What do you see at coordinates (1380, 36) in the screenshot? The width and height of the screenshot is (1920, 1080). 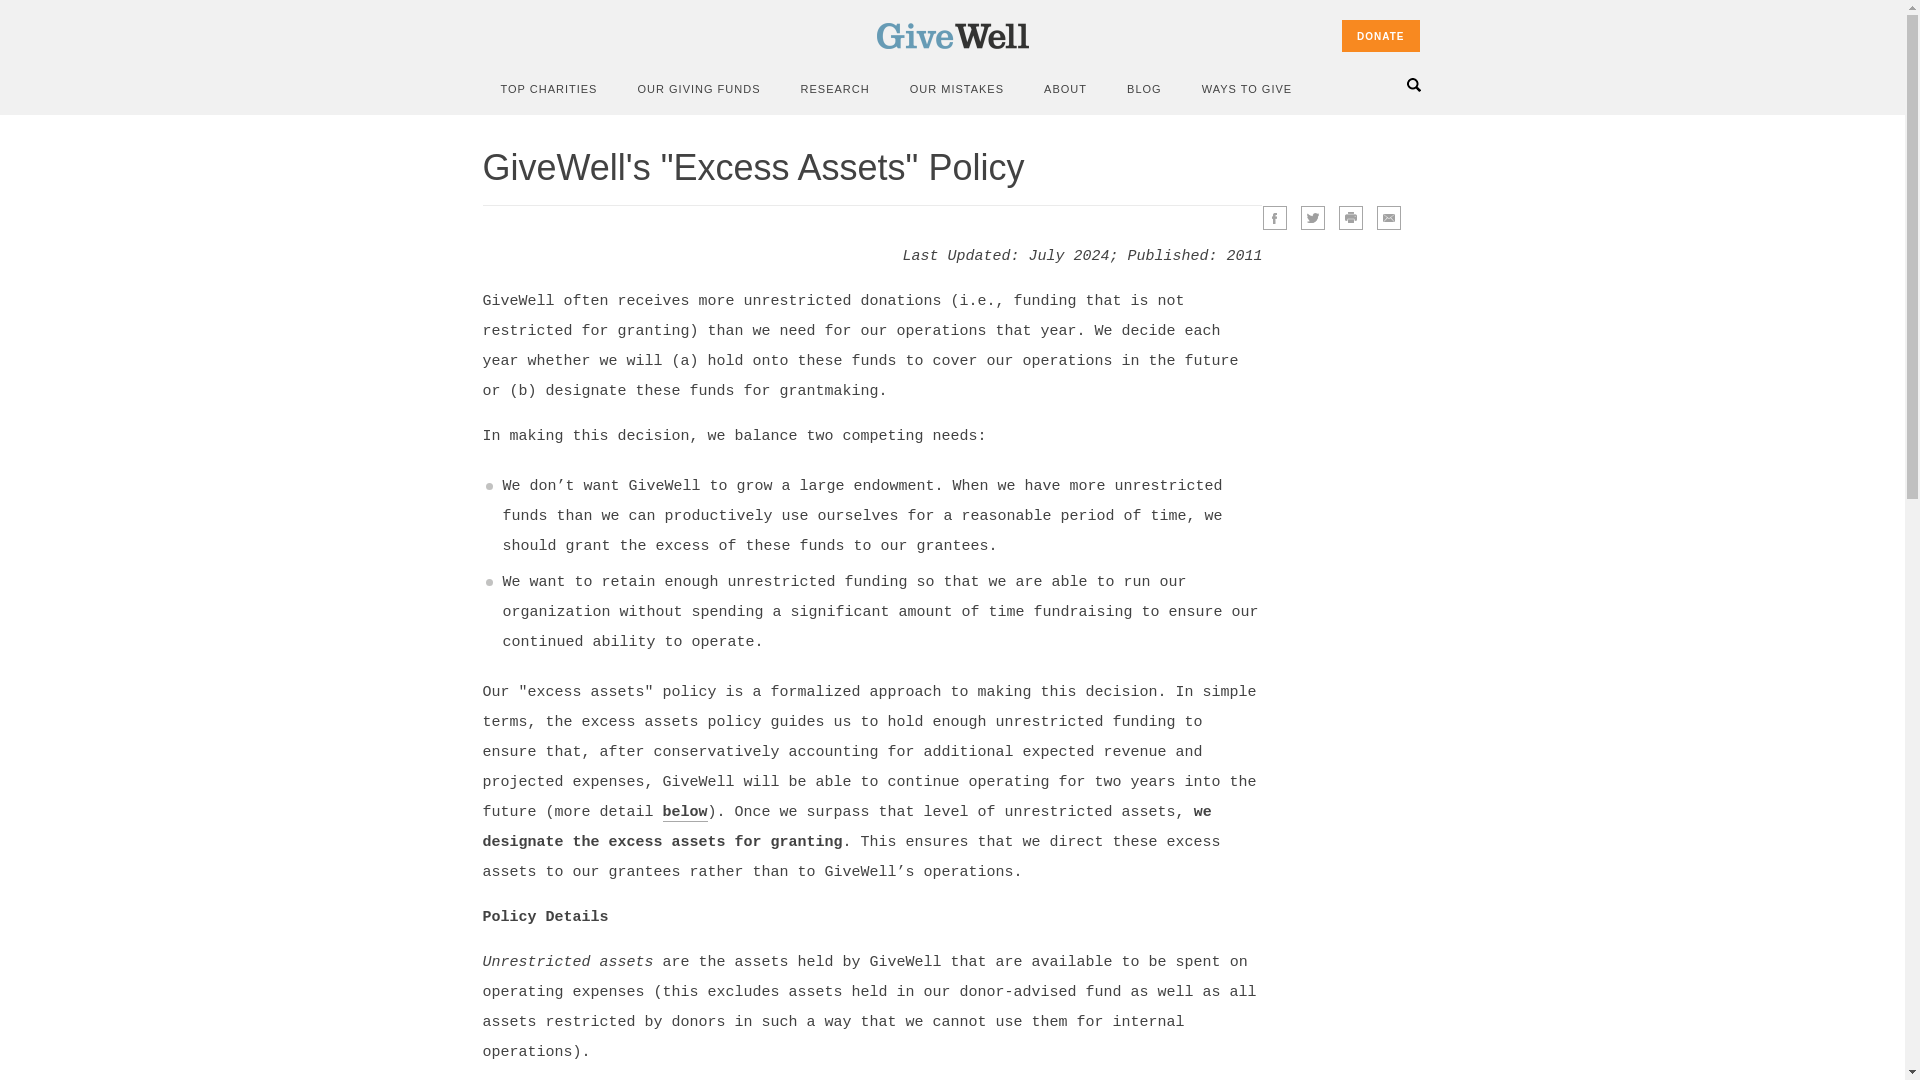 I see `DONATE` at bounding box center [1380, 36].